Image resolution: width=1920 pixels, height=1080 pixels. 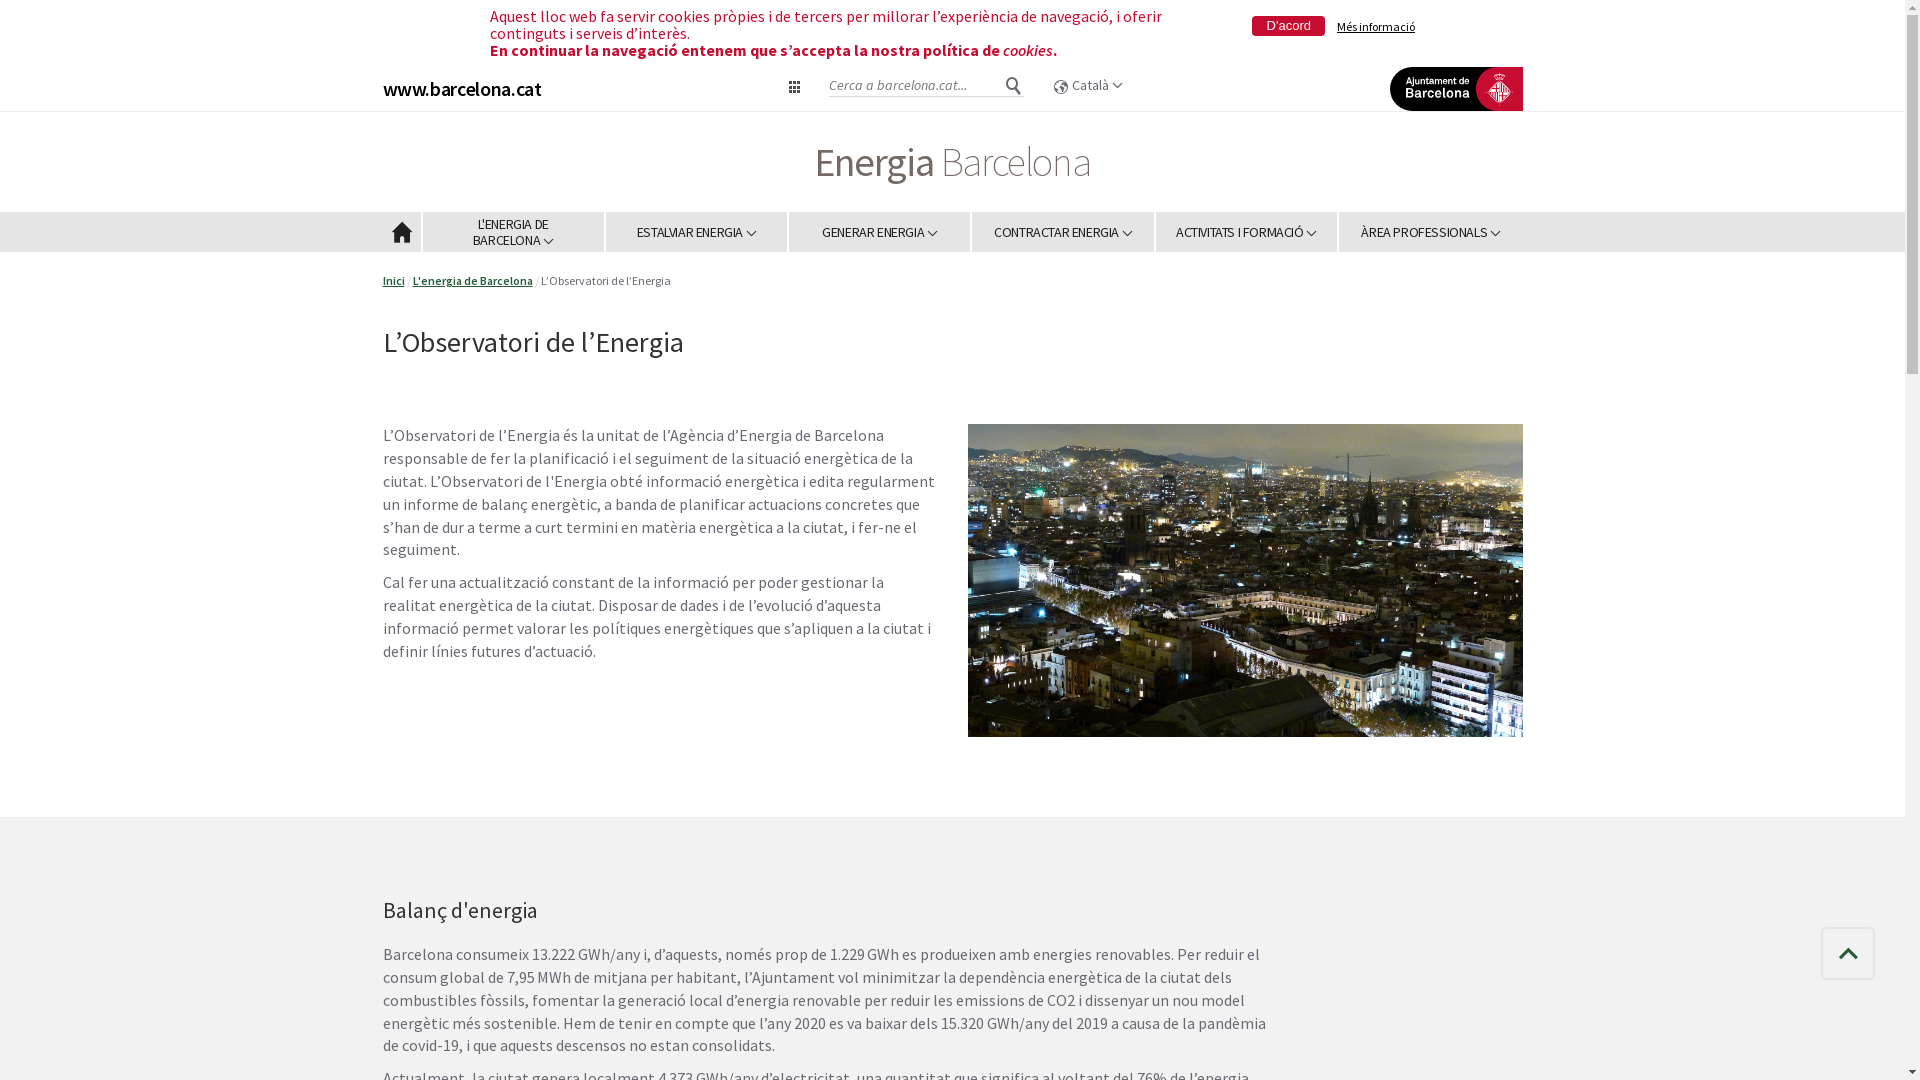 What do you see at coordinates (393, 280) in the screenshot?
I see `Inici` at bounding box center [393, 280].